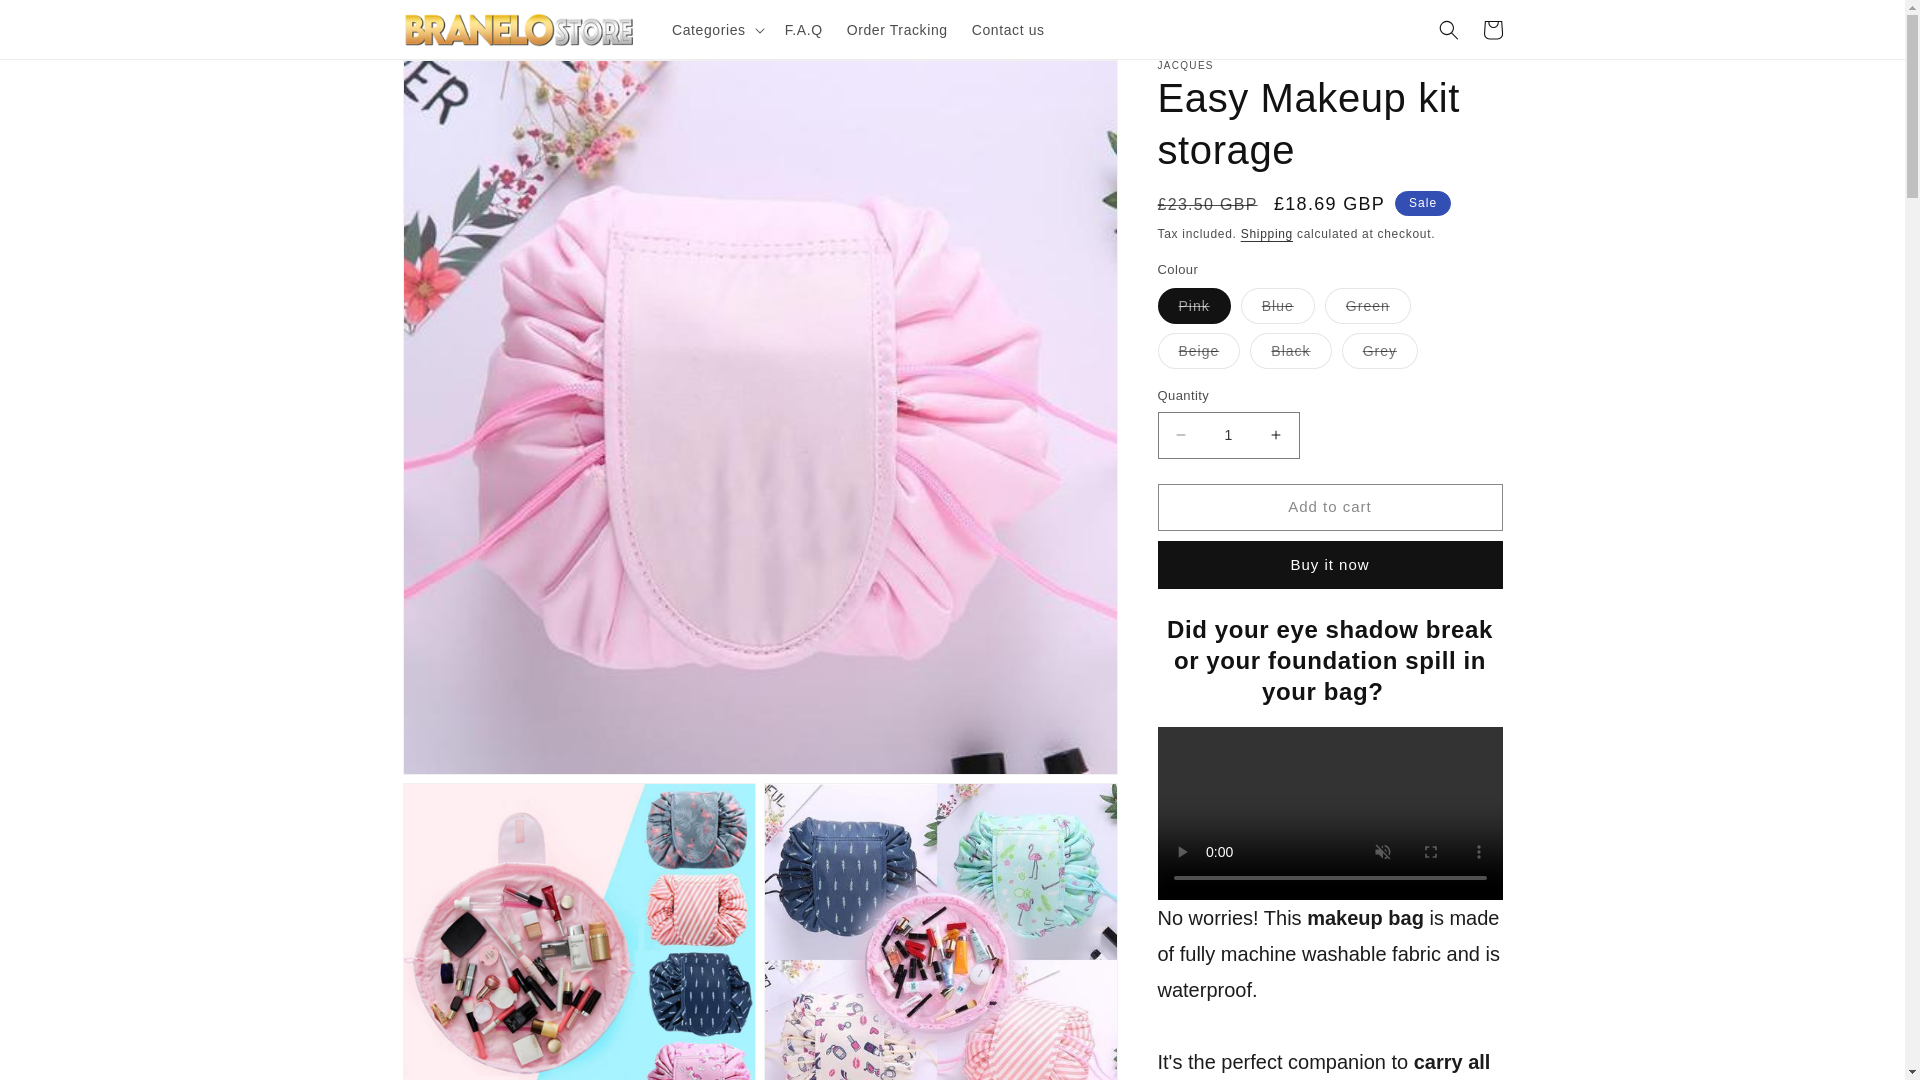  Describe the element at coordinates (898, 29) in the screenshot. I see `Order Tracking` at that location.